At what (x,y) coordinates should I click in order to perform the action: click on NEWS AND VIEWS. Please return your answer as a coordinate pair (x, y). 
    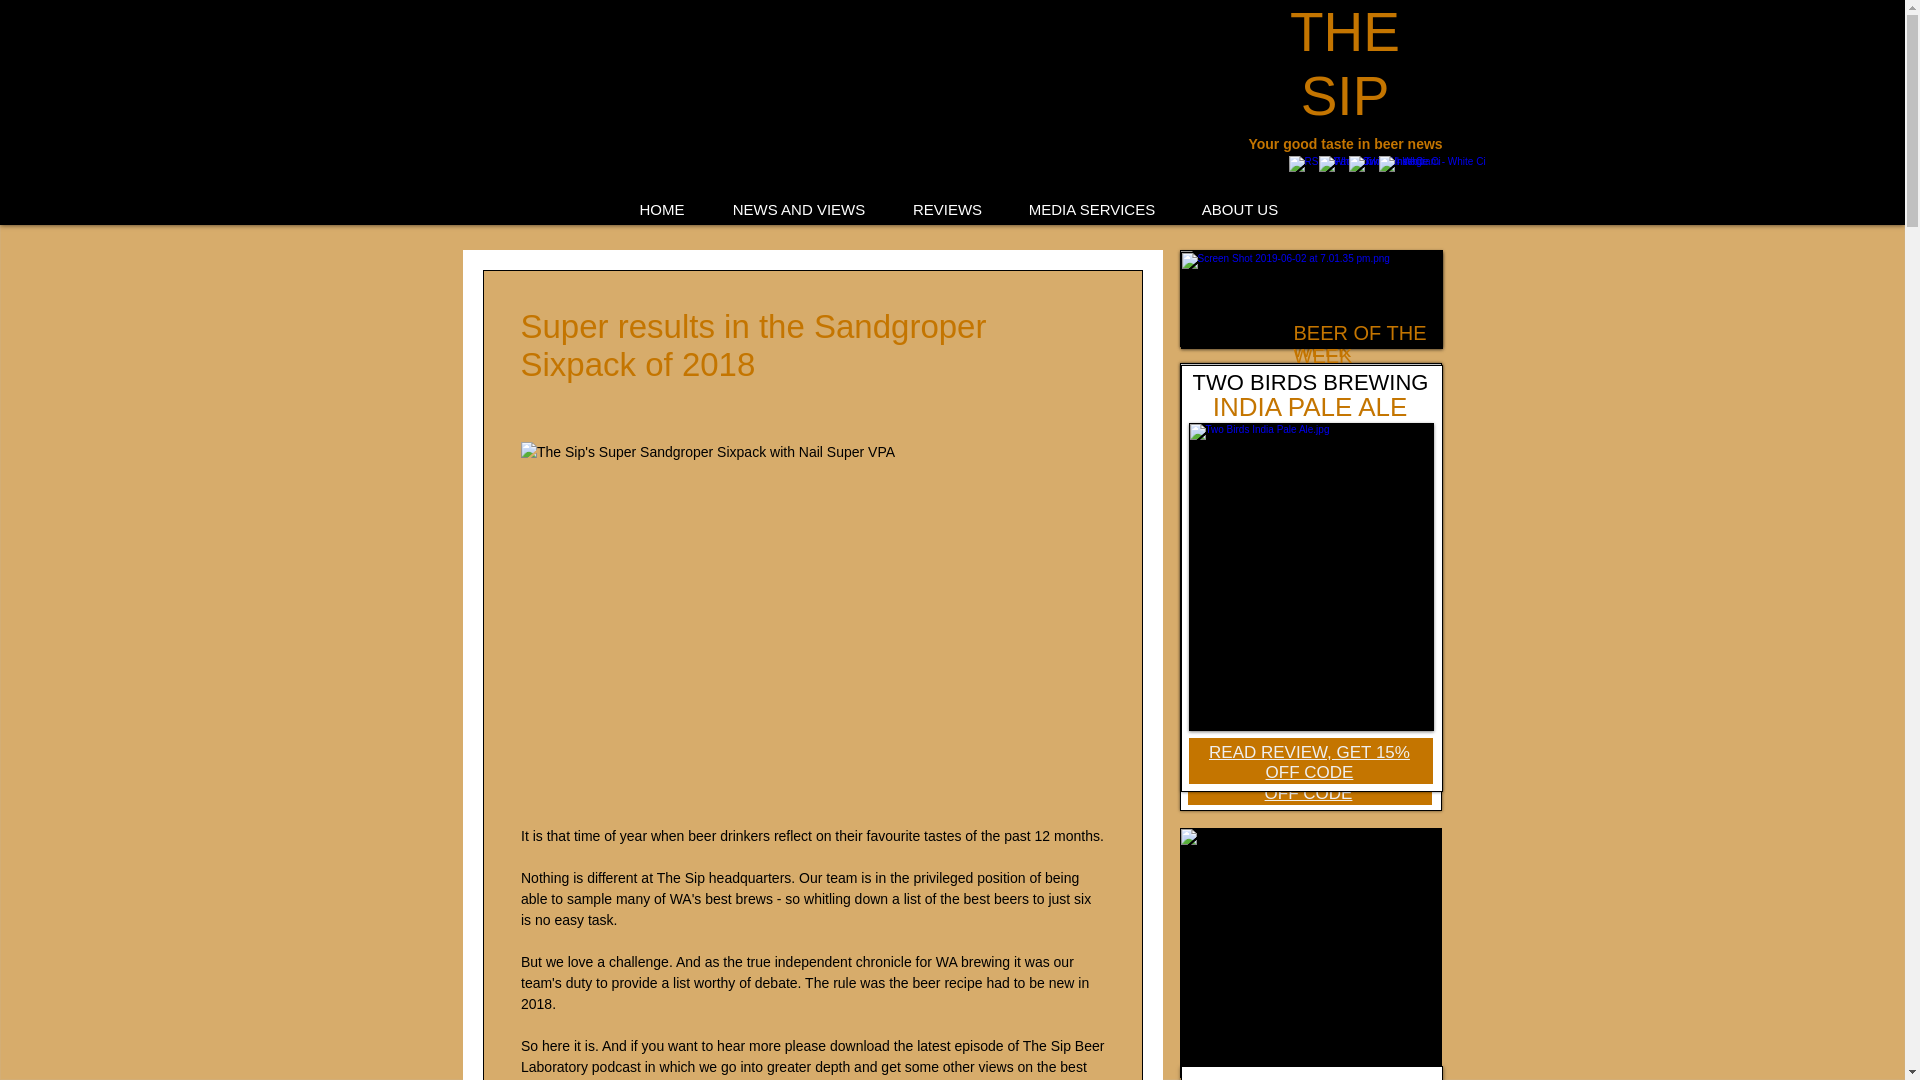
    Looking at the image, I should click on (798, 210).